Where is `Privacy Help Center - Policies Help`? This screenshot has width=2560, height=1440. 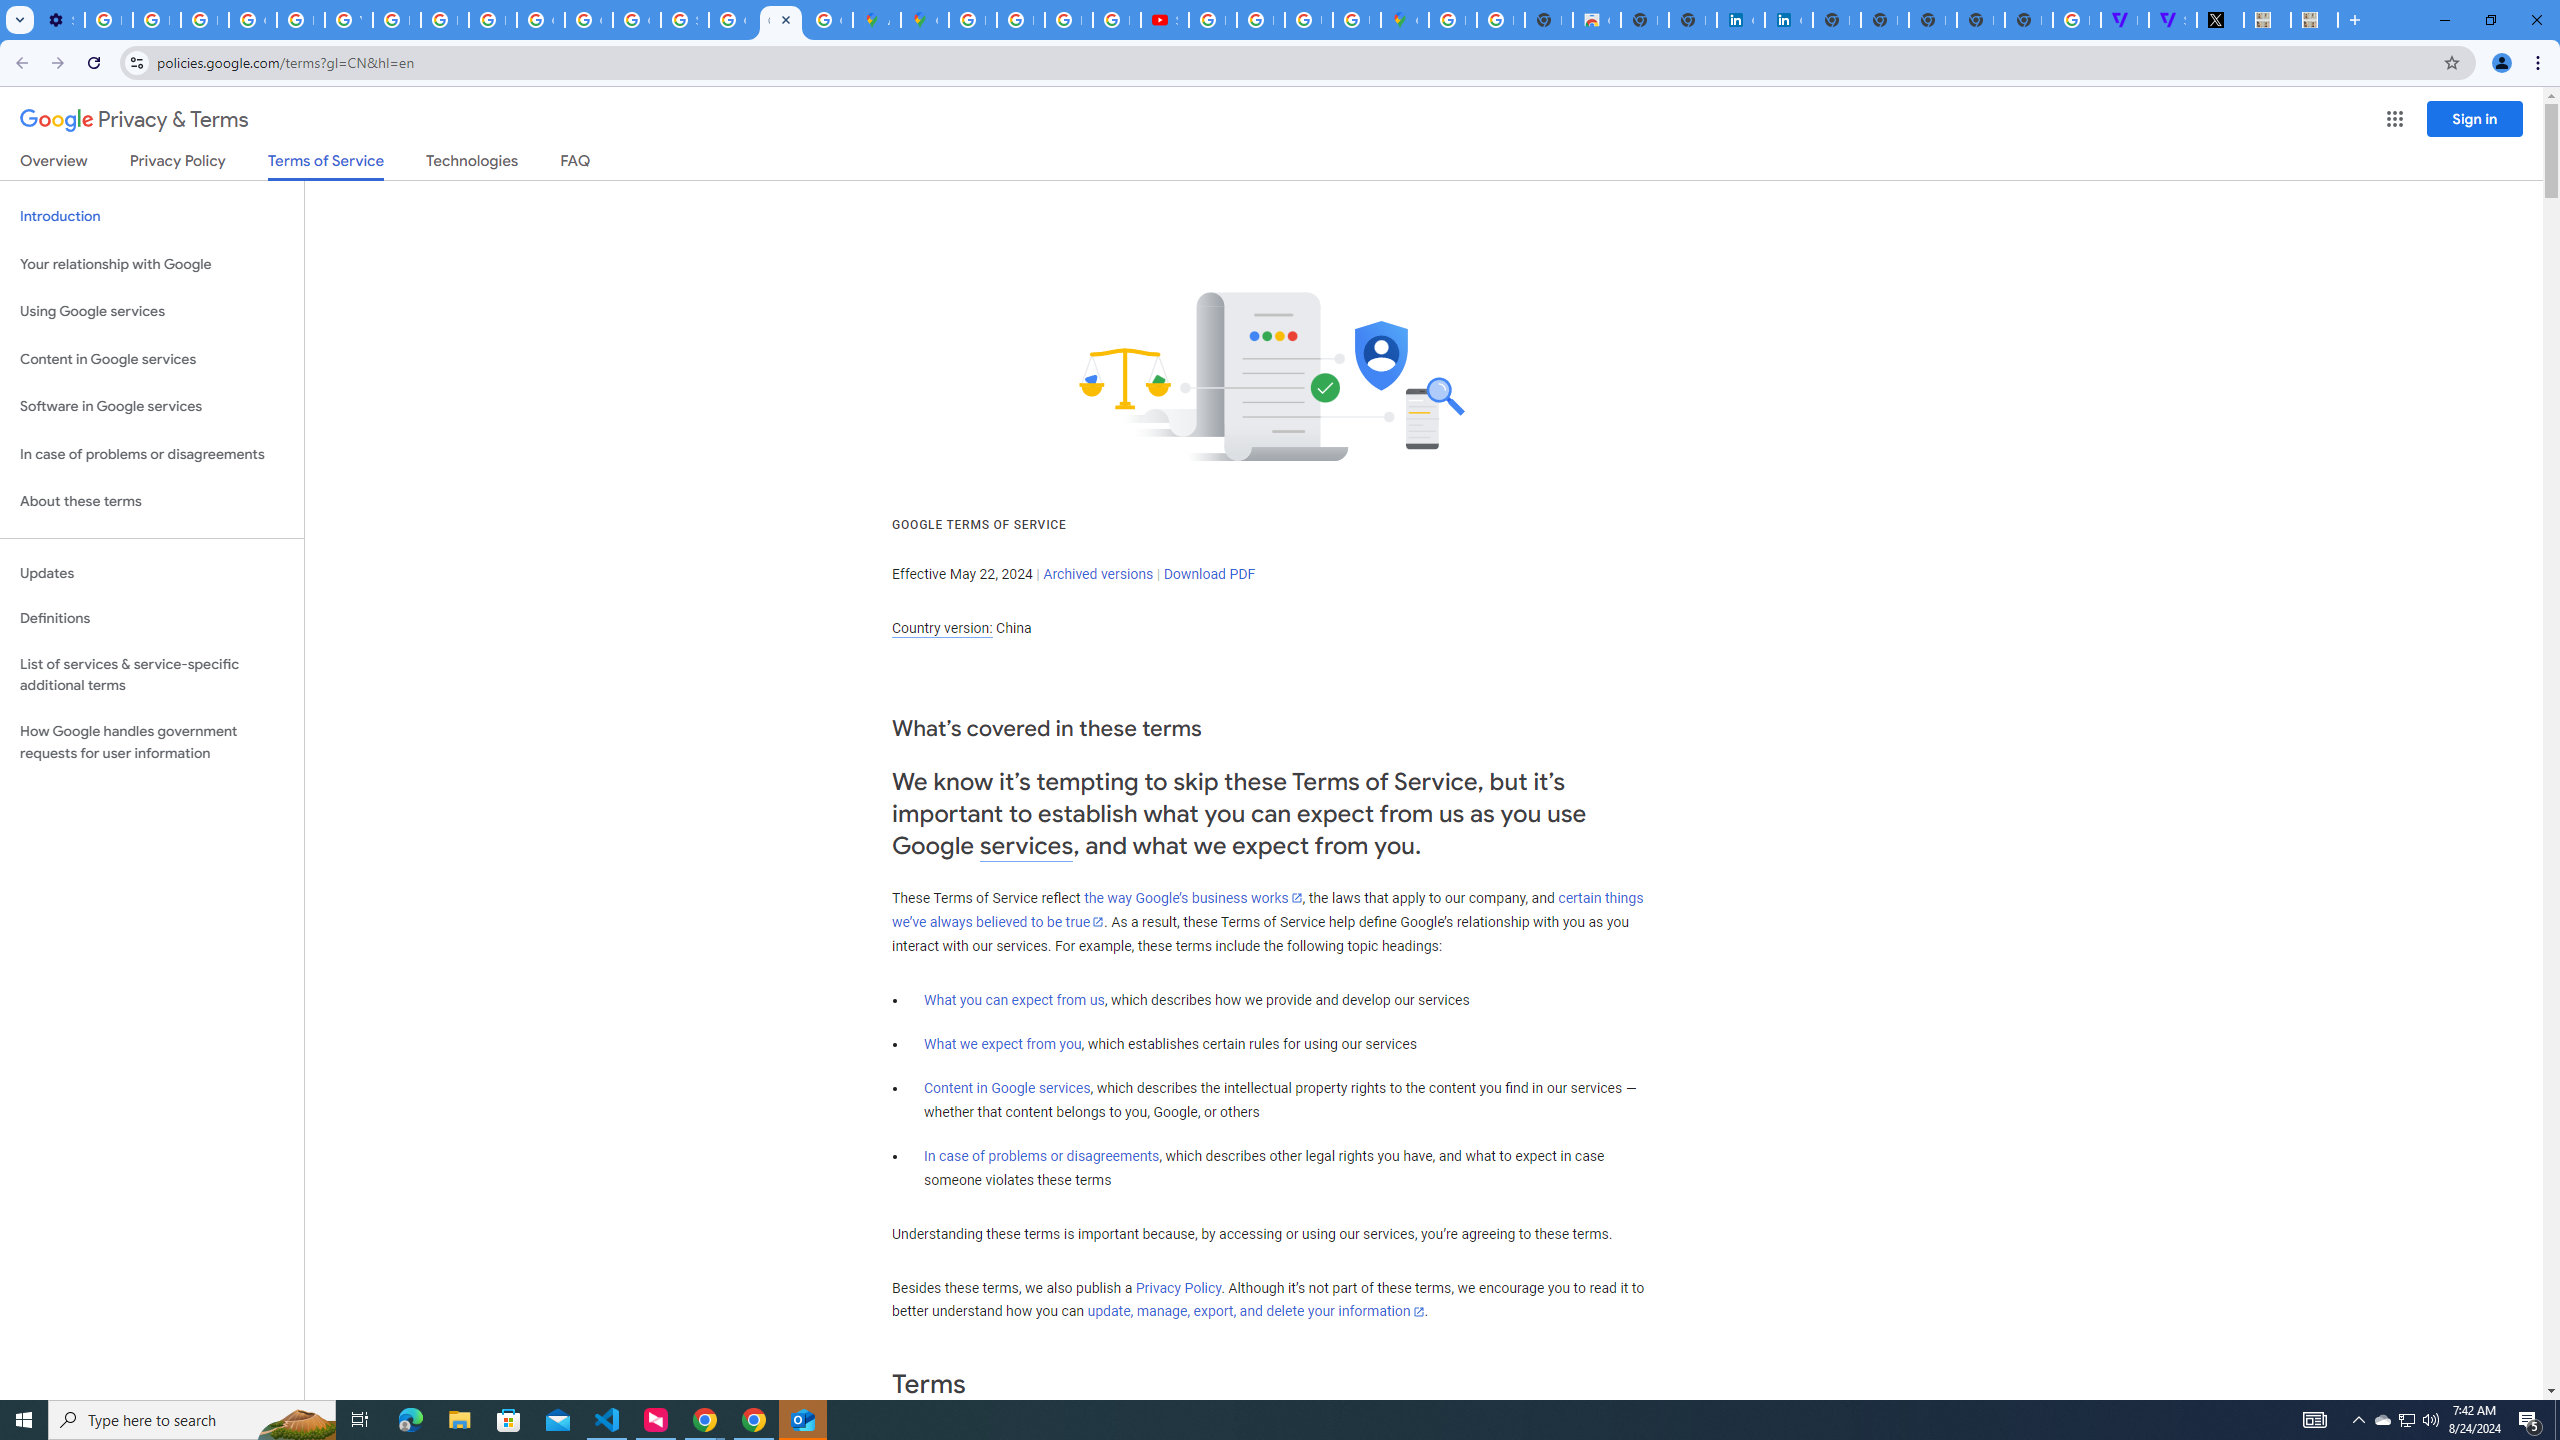
Privacy Help Center - Policies Help is located at coordinates (445, 20).